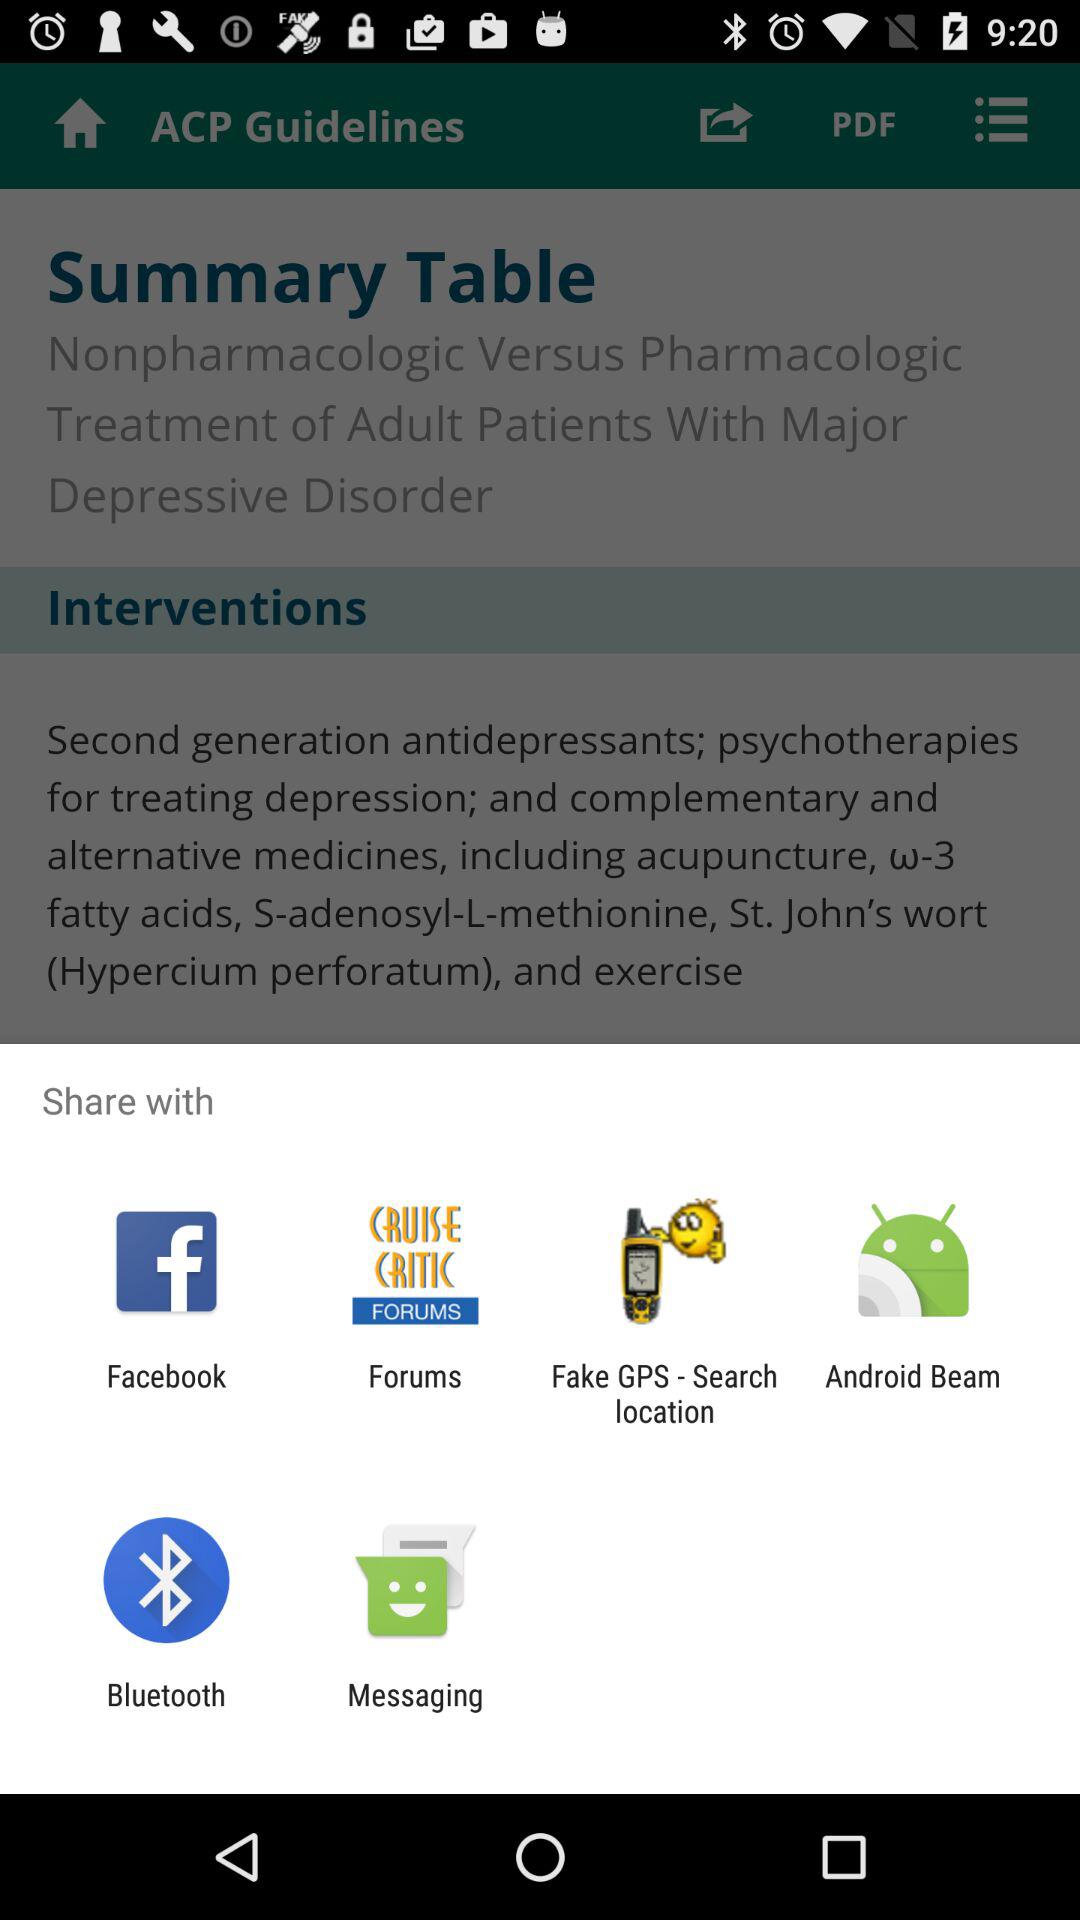 The image size is (1080, 1920). What do you see at coordinates (664, 1393) in the screenshot?
I see `select the icon next to forums item` at bounding box center [664, 1393].